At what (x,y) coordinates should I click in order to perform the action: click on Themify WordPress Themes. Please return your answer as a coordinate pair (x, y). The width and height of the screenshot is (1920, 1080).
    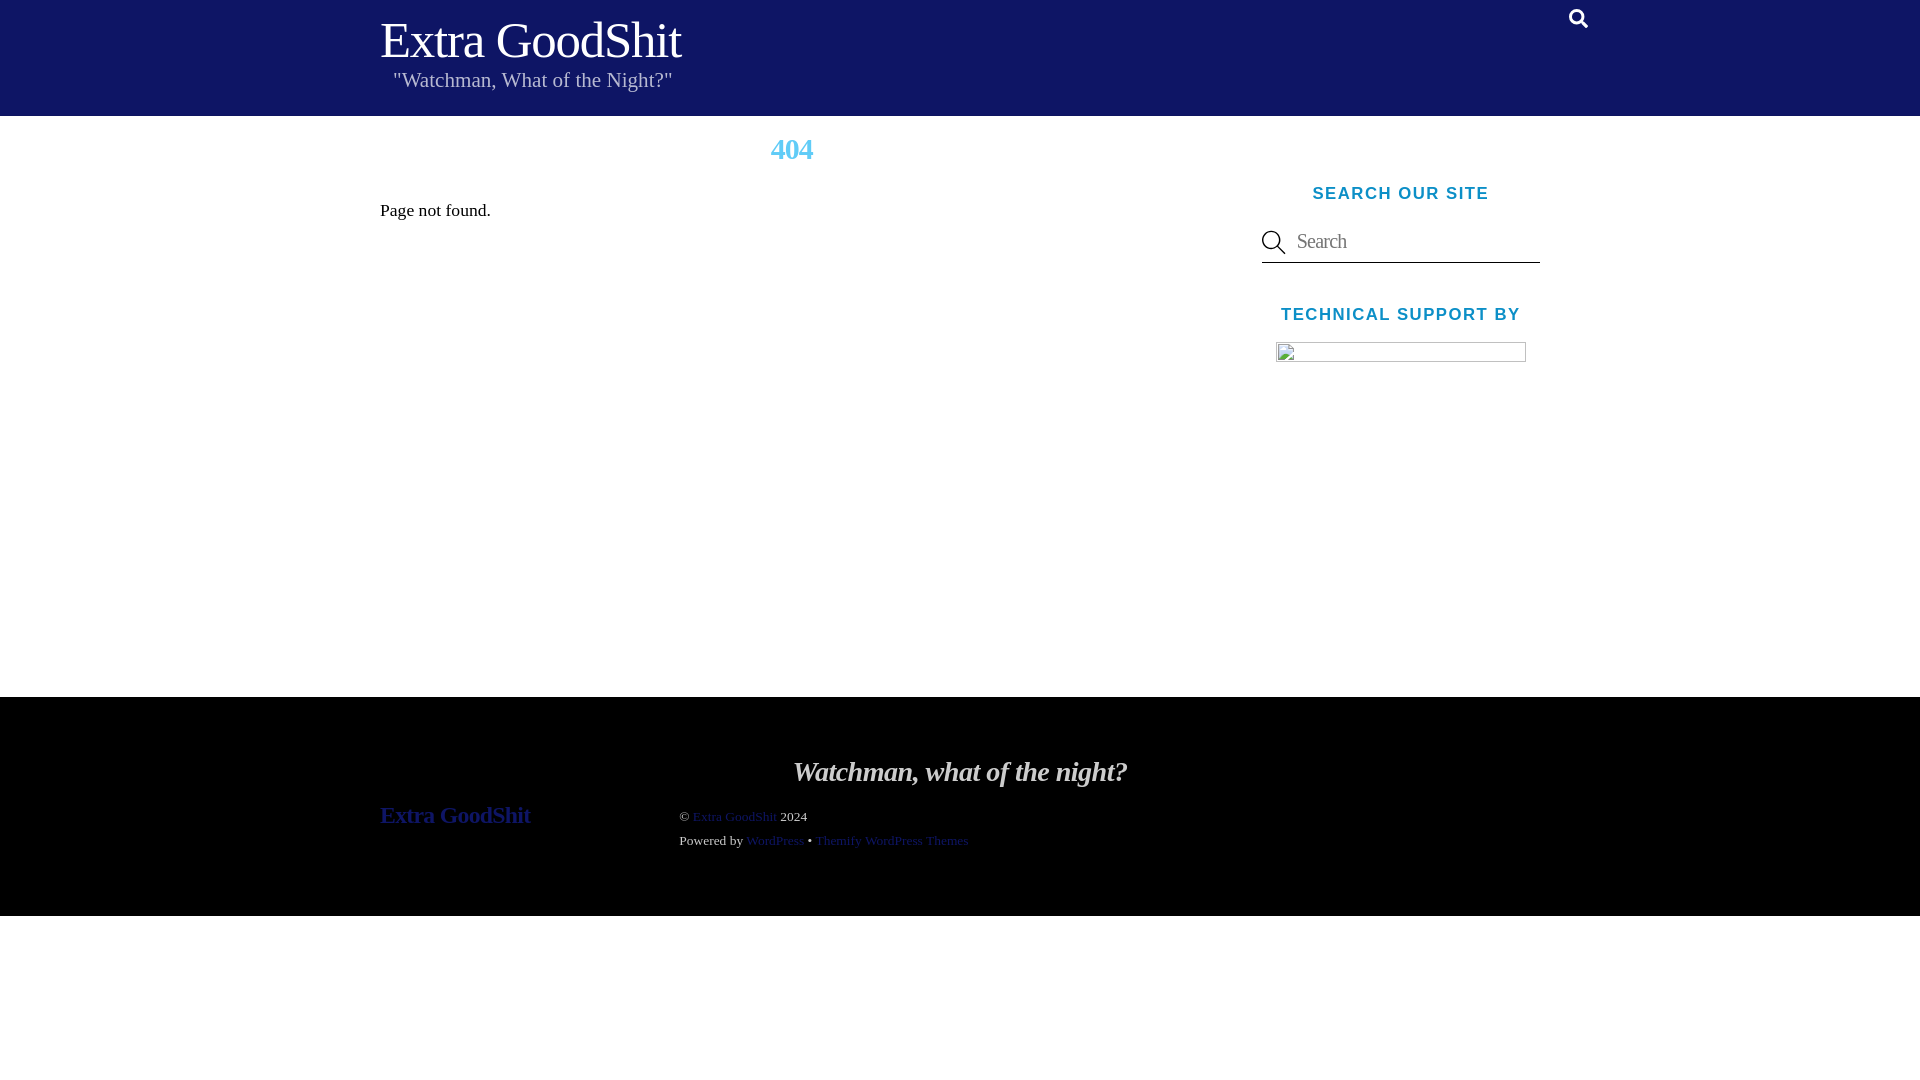
    Looking at the image, I should click on (890, 840).